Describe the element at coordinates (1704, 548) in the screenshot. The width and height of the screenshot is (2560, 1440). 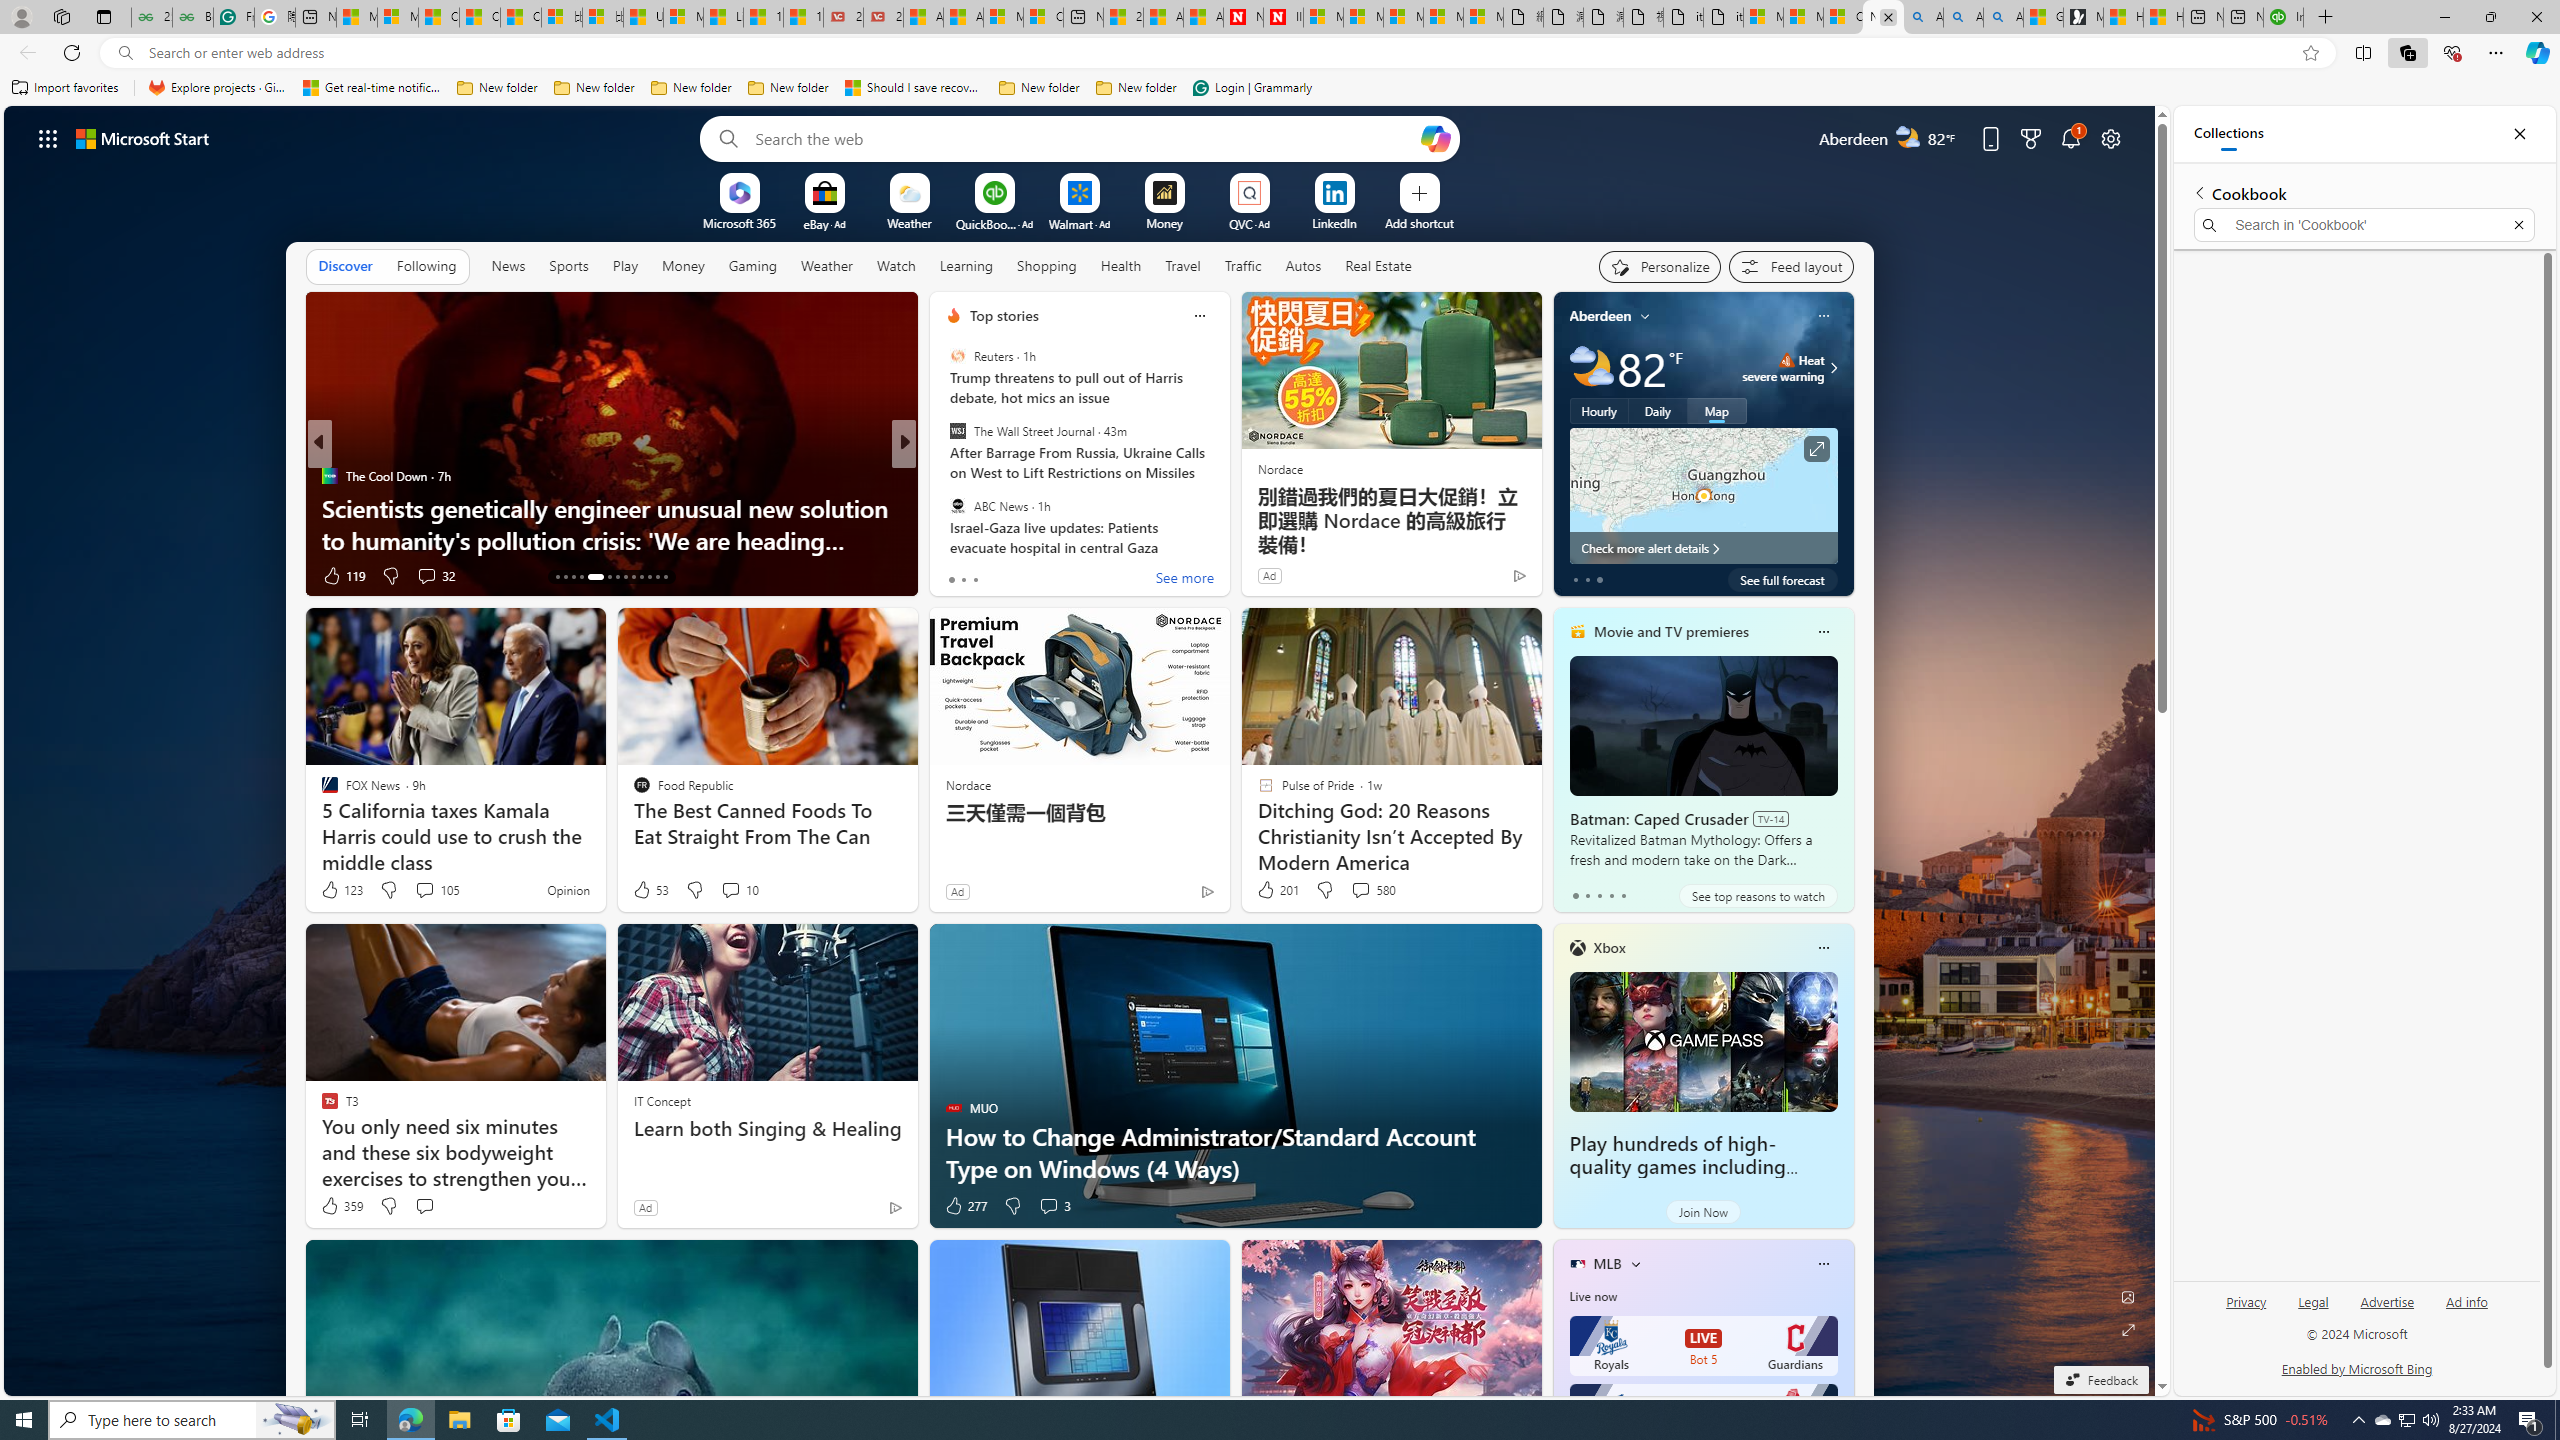
I see `Check more alert details` at that location.